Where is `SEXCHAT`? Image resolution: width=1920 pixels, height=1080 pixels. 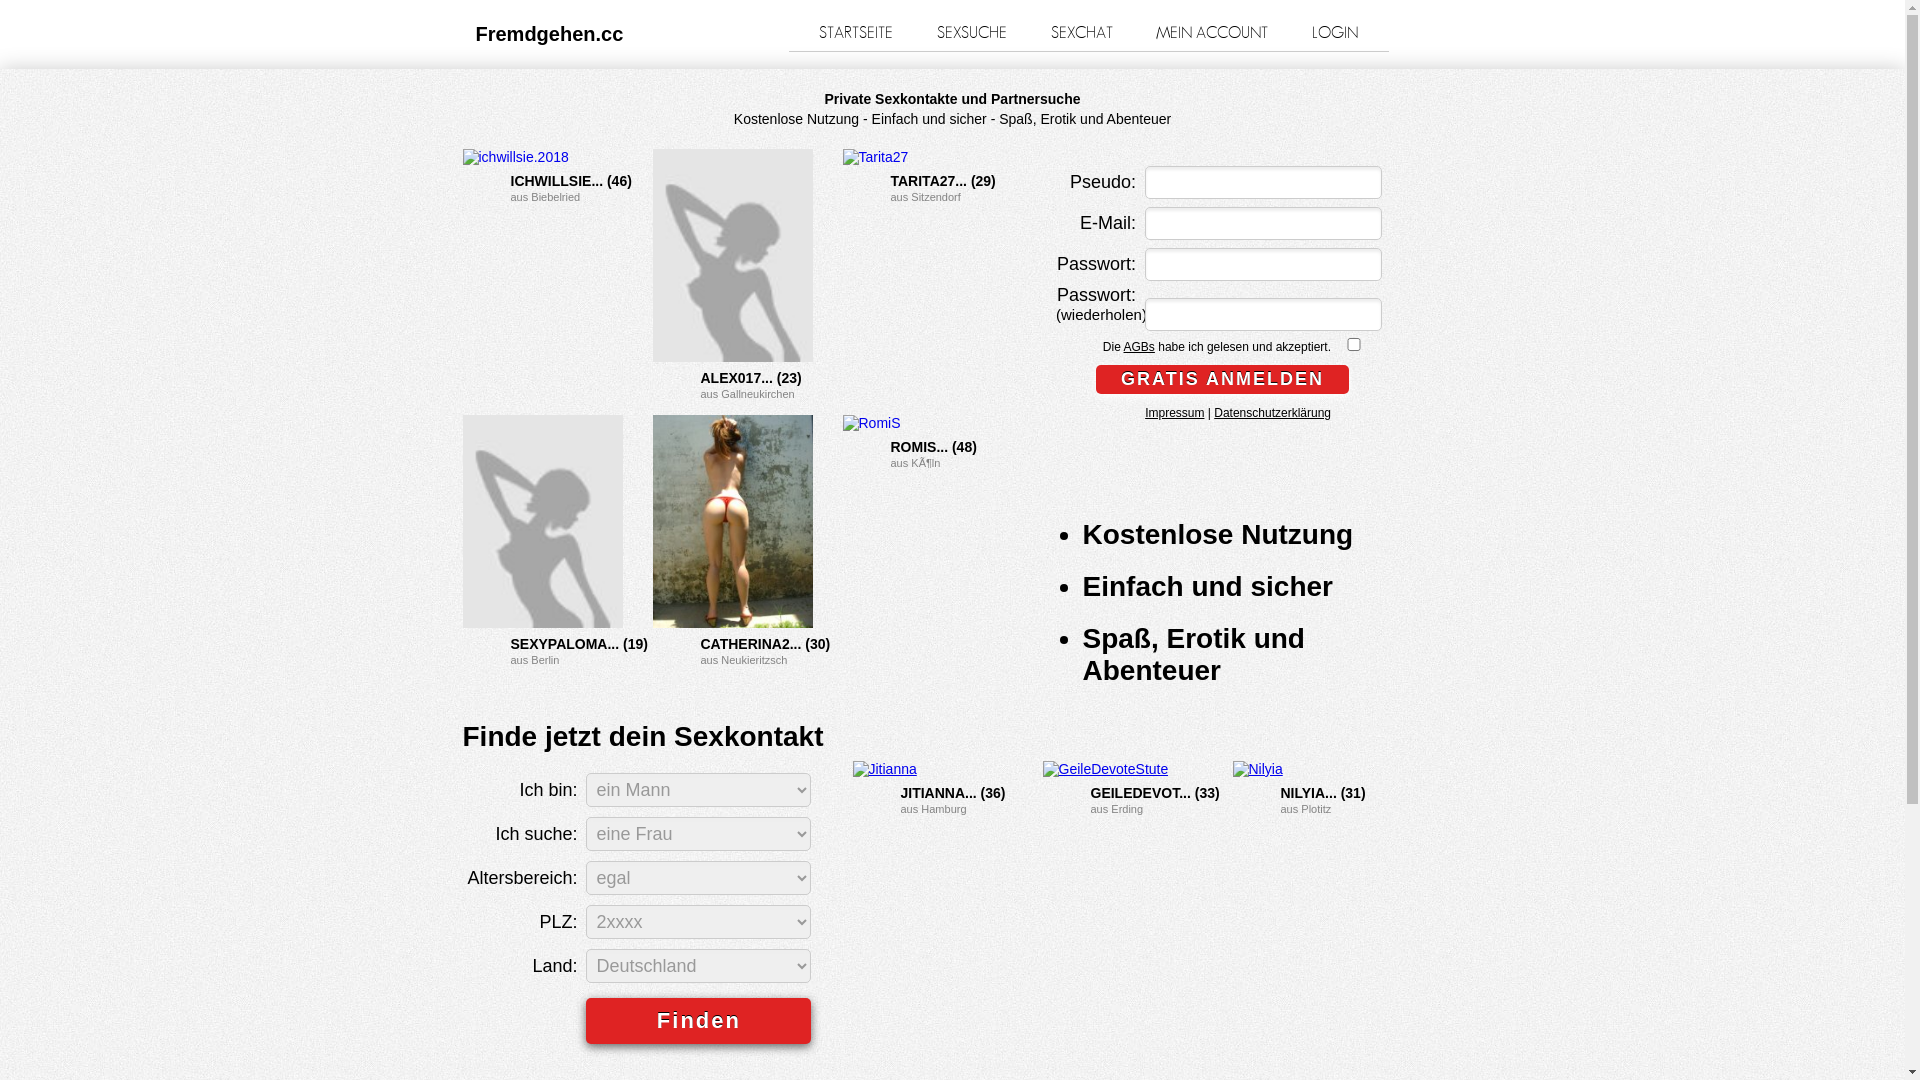
SEXCHAT is located at coordinates (1081, 33).